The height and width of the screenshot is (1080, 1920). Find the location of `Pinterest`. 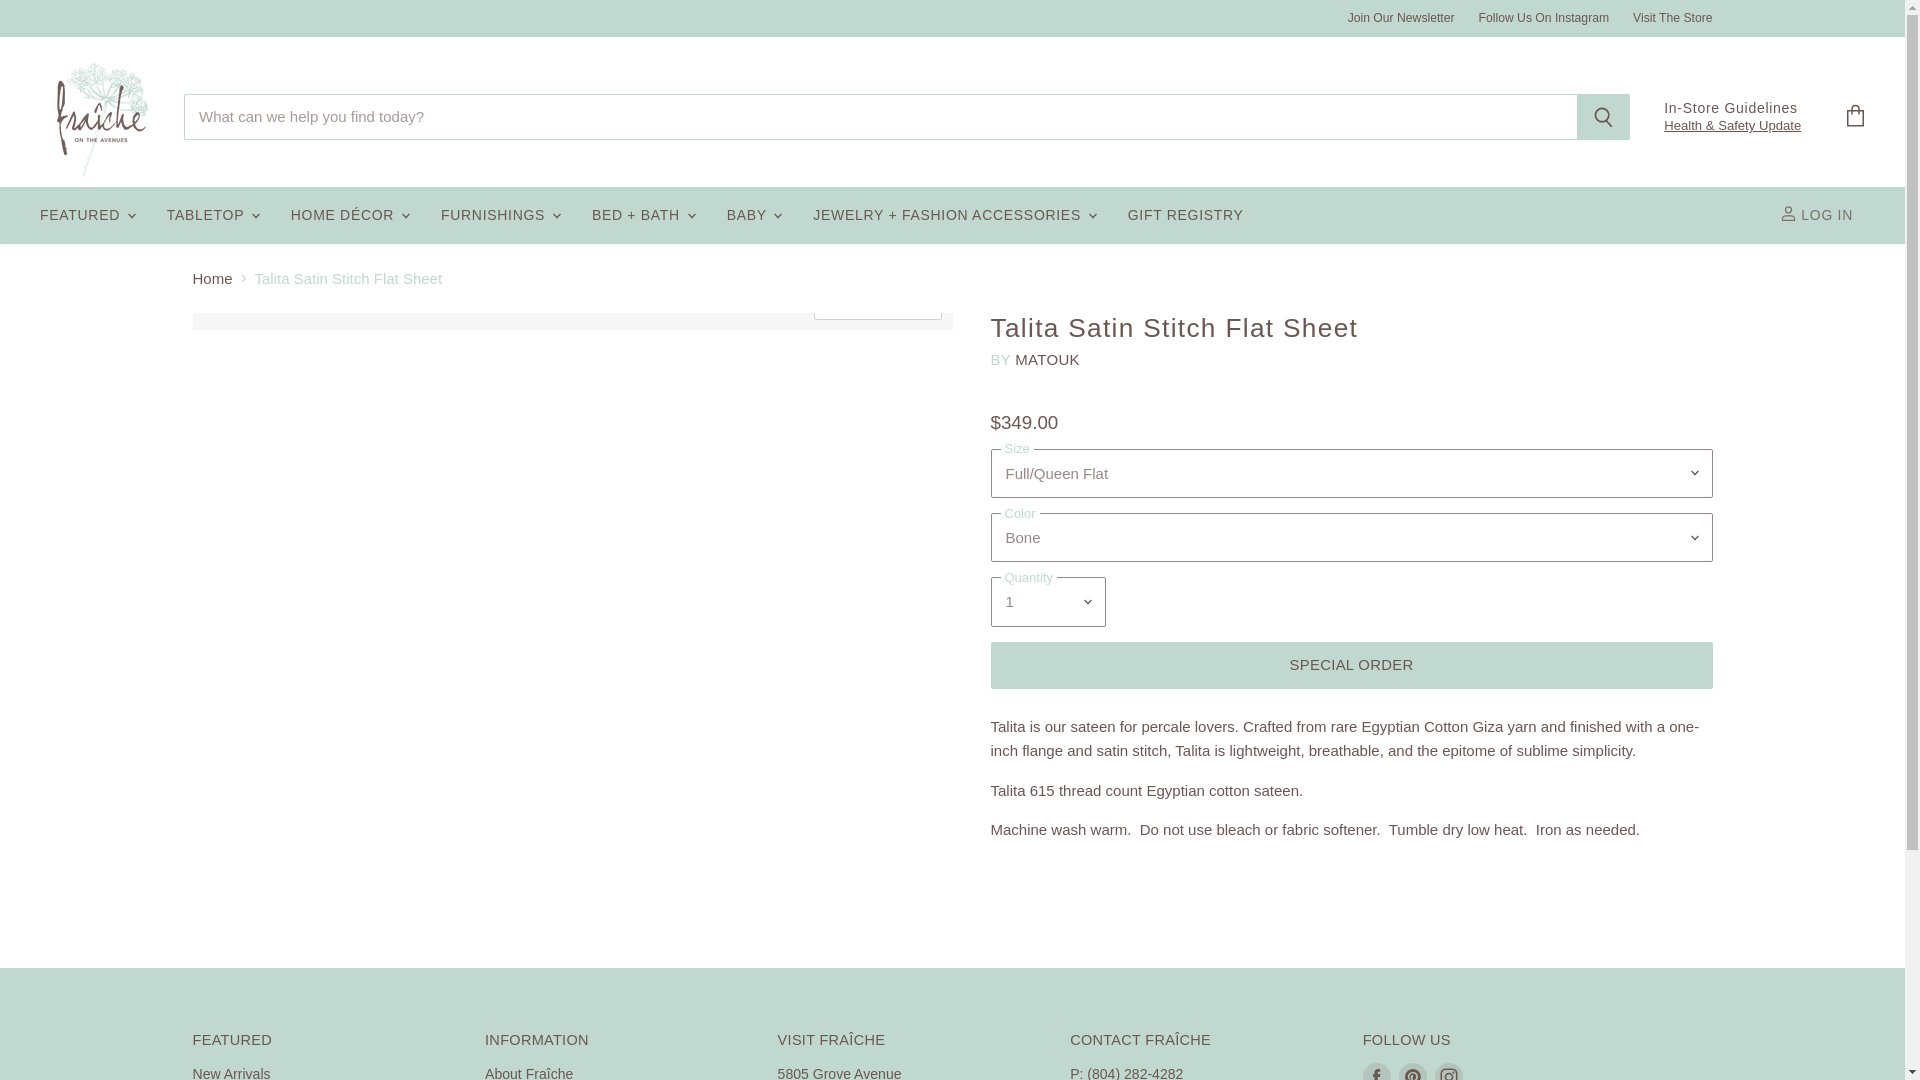

Pinterest is located at coordinates (1412, 1070).